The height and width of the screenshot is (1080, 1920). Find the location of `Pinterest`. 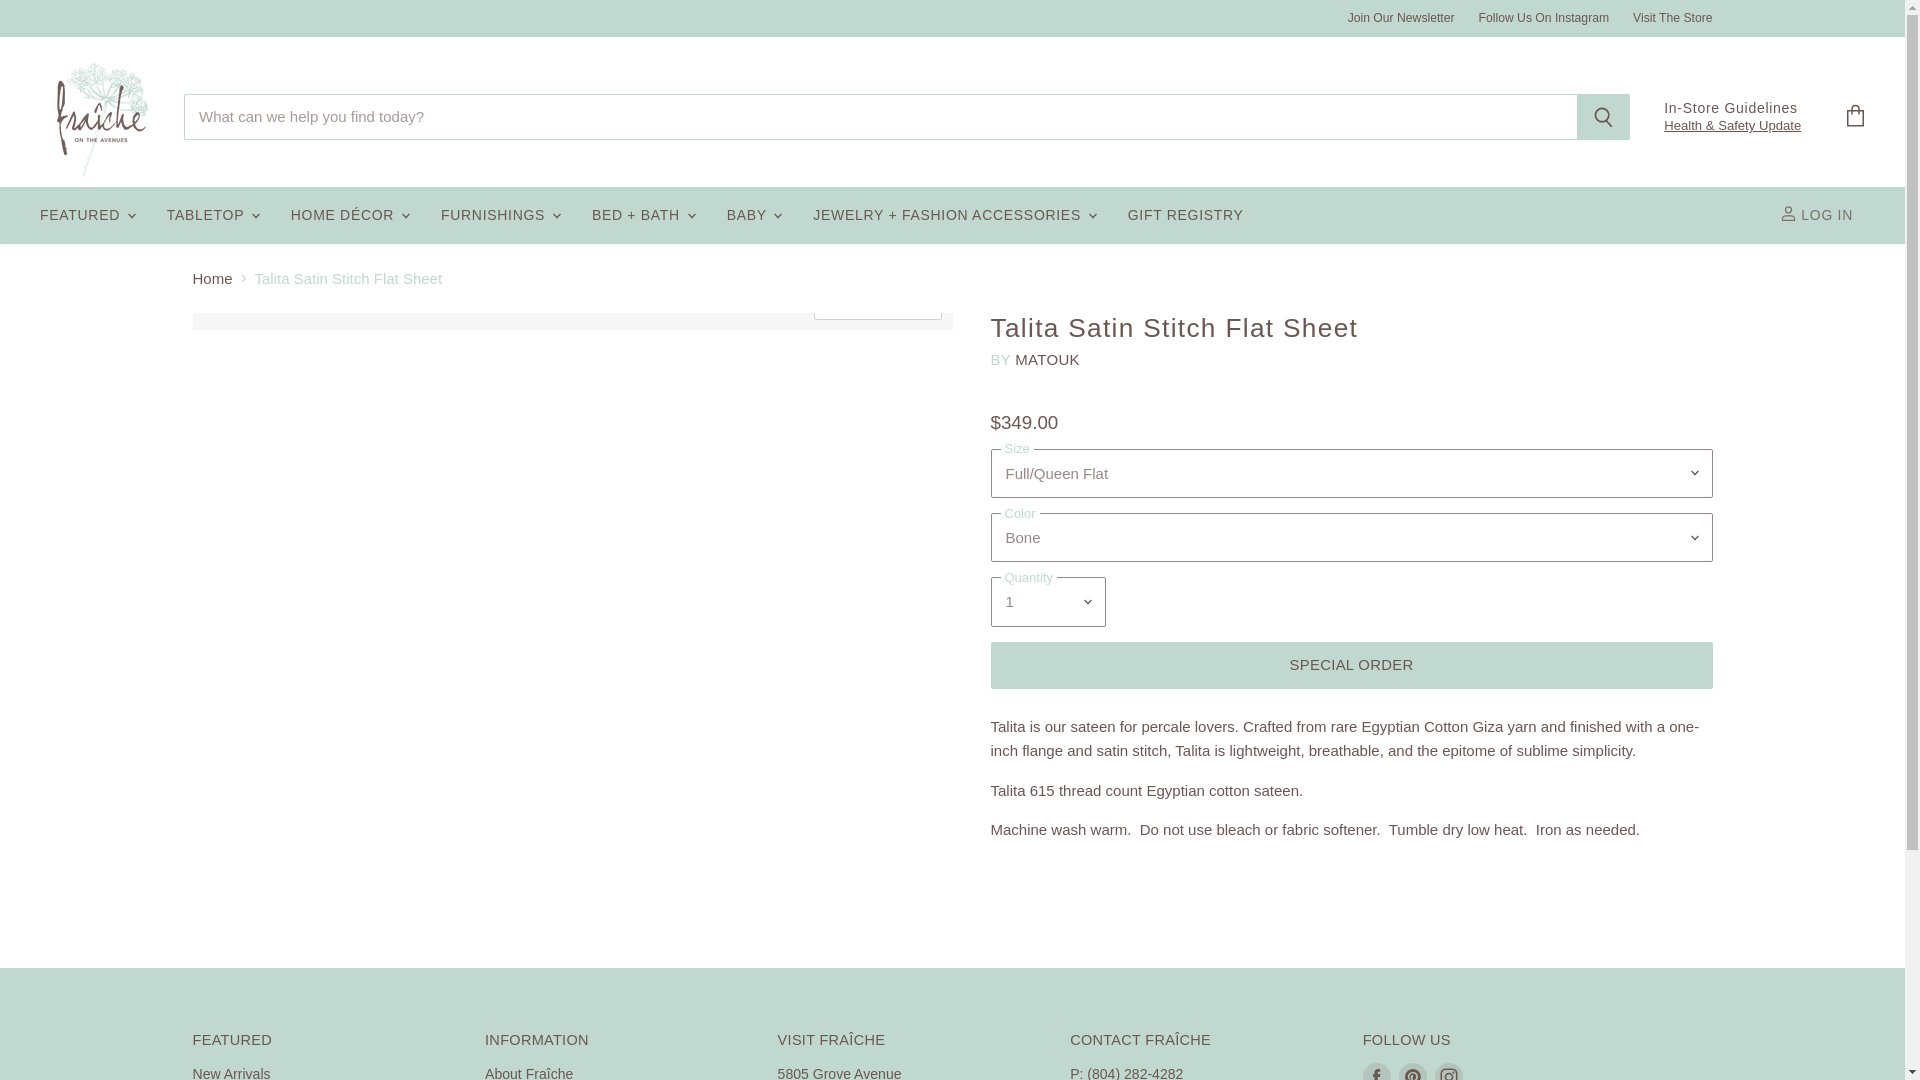

Pinterest is located at coordinates (1412, 1070).